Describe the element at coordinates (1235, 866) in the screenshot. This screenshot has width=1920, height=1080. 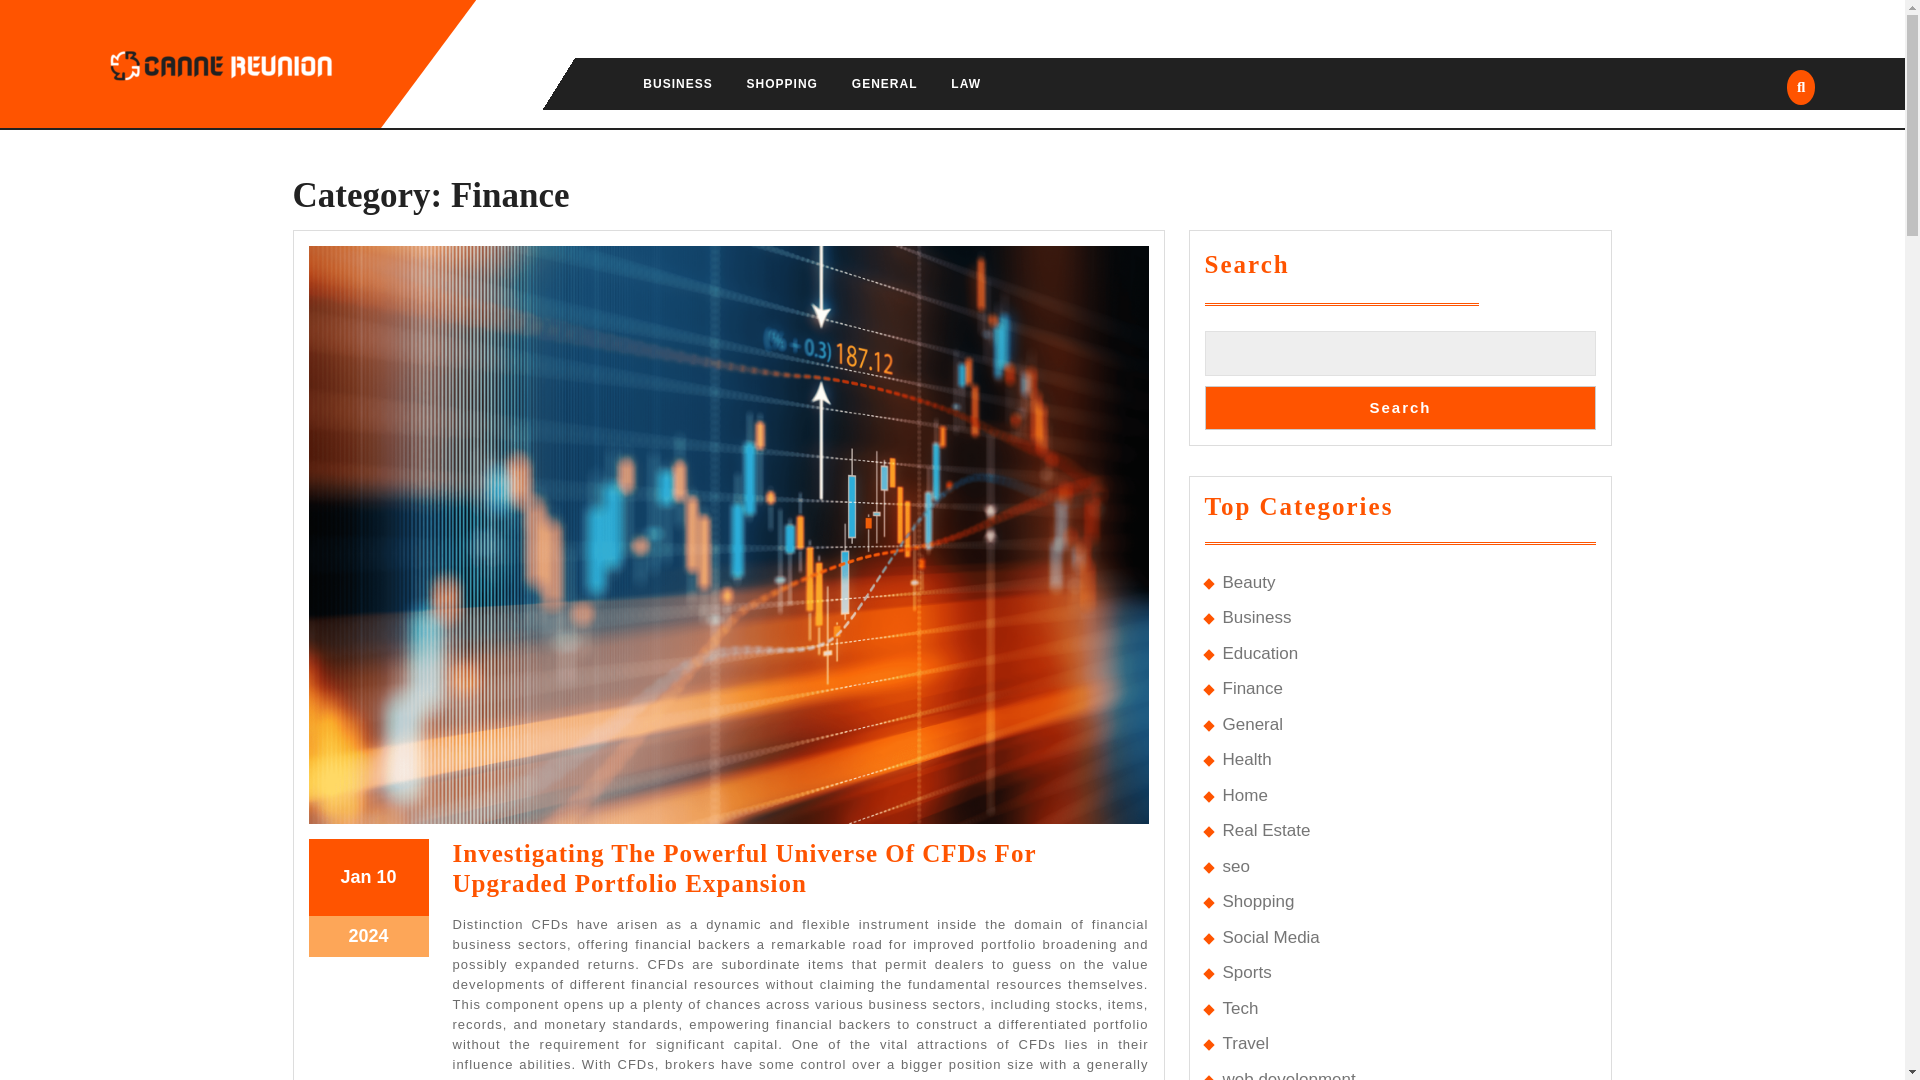
I see `General` at that location.